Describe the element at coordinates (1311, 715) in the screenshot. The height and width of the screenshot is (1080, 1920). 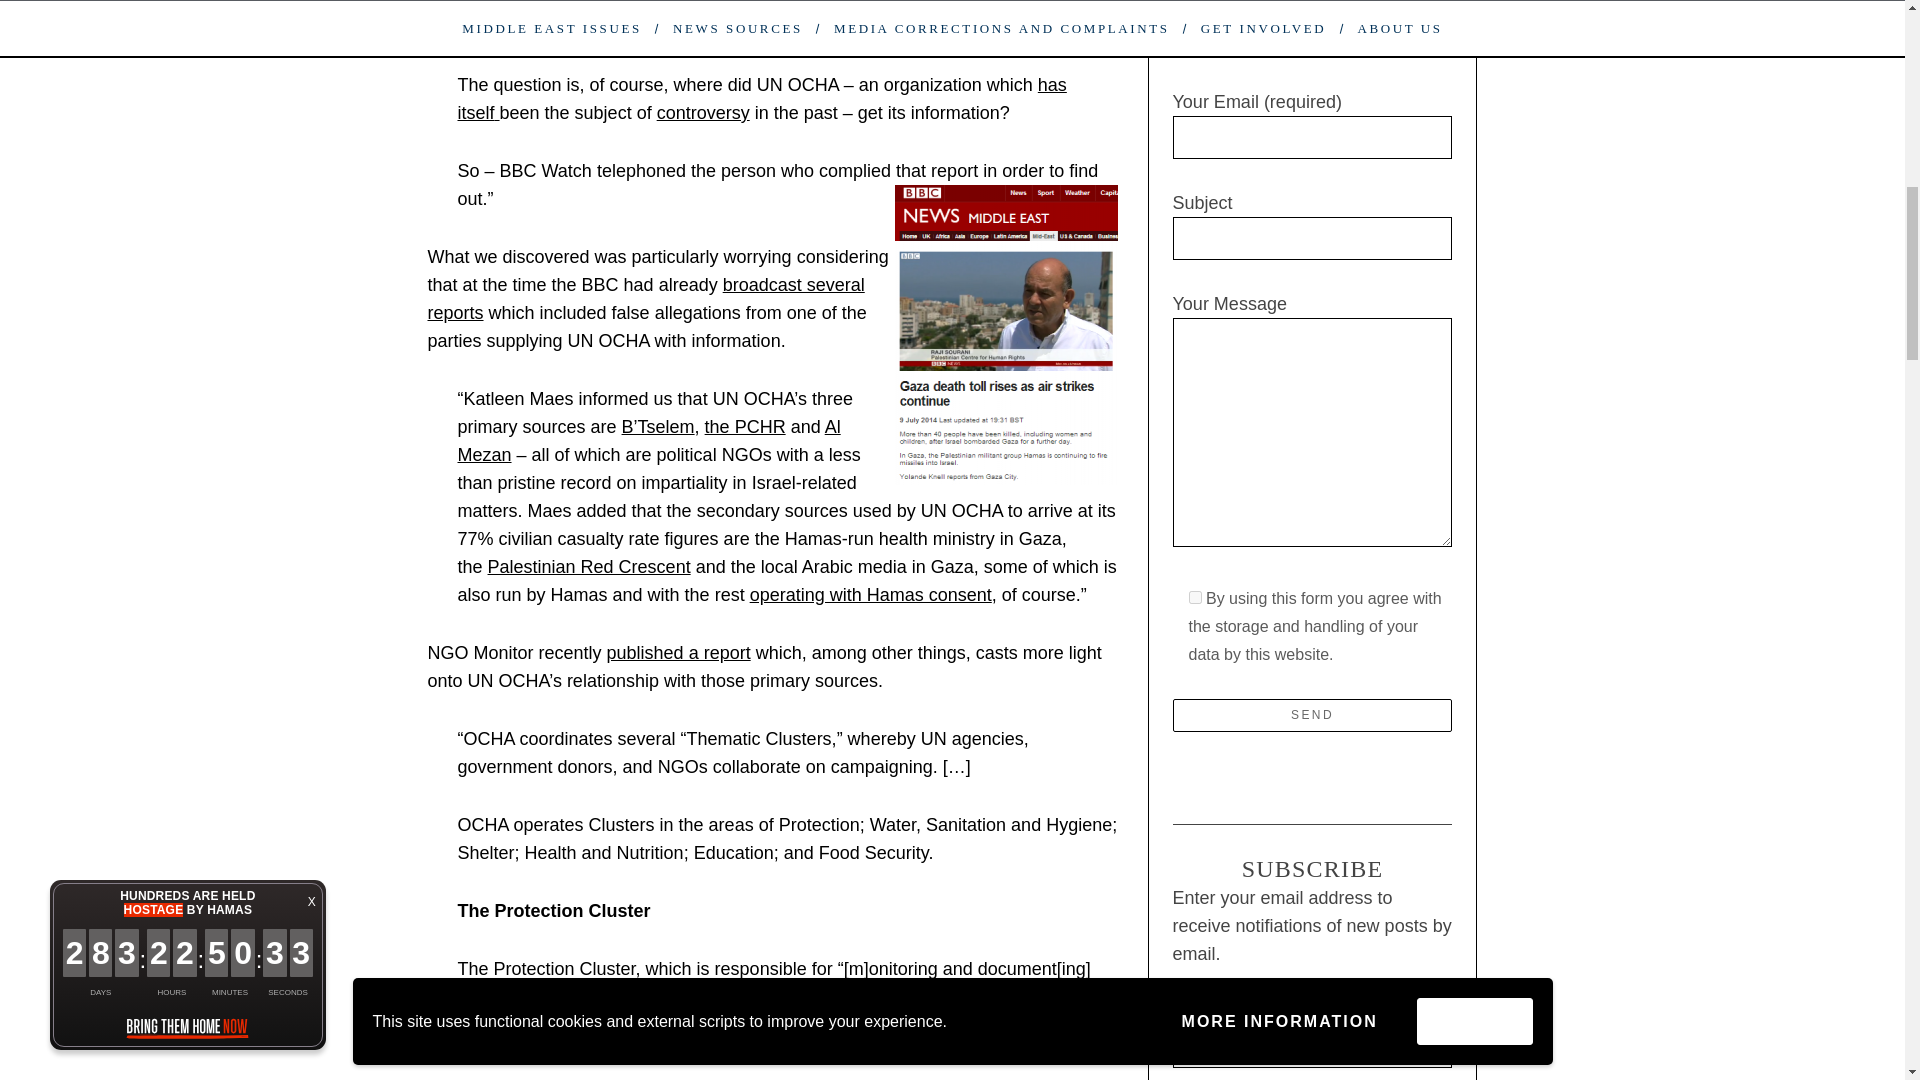
I see `Send` at that location.